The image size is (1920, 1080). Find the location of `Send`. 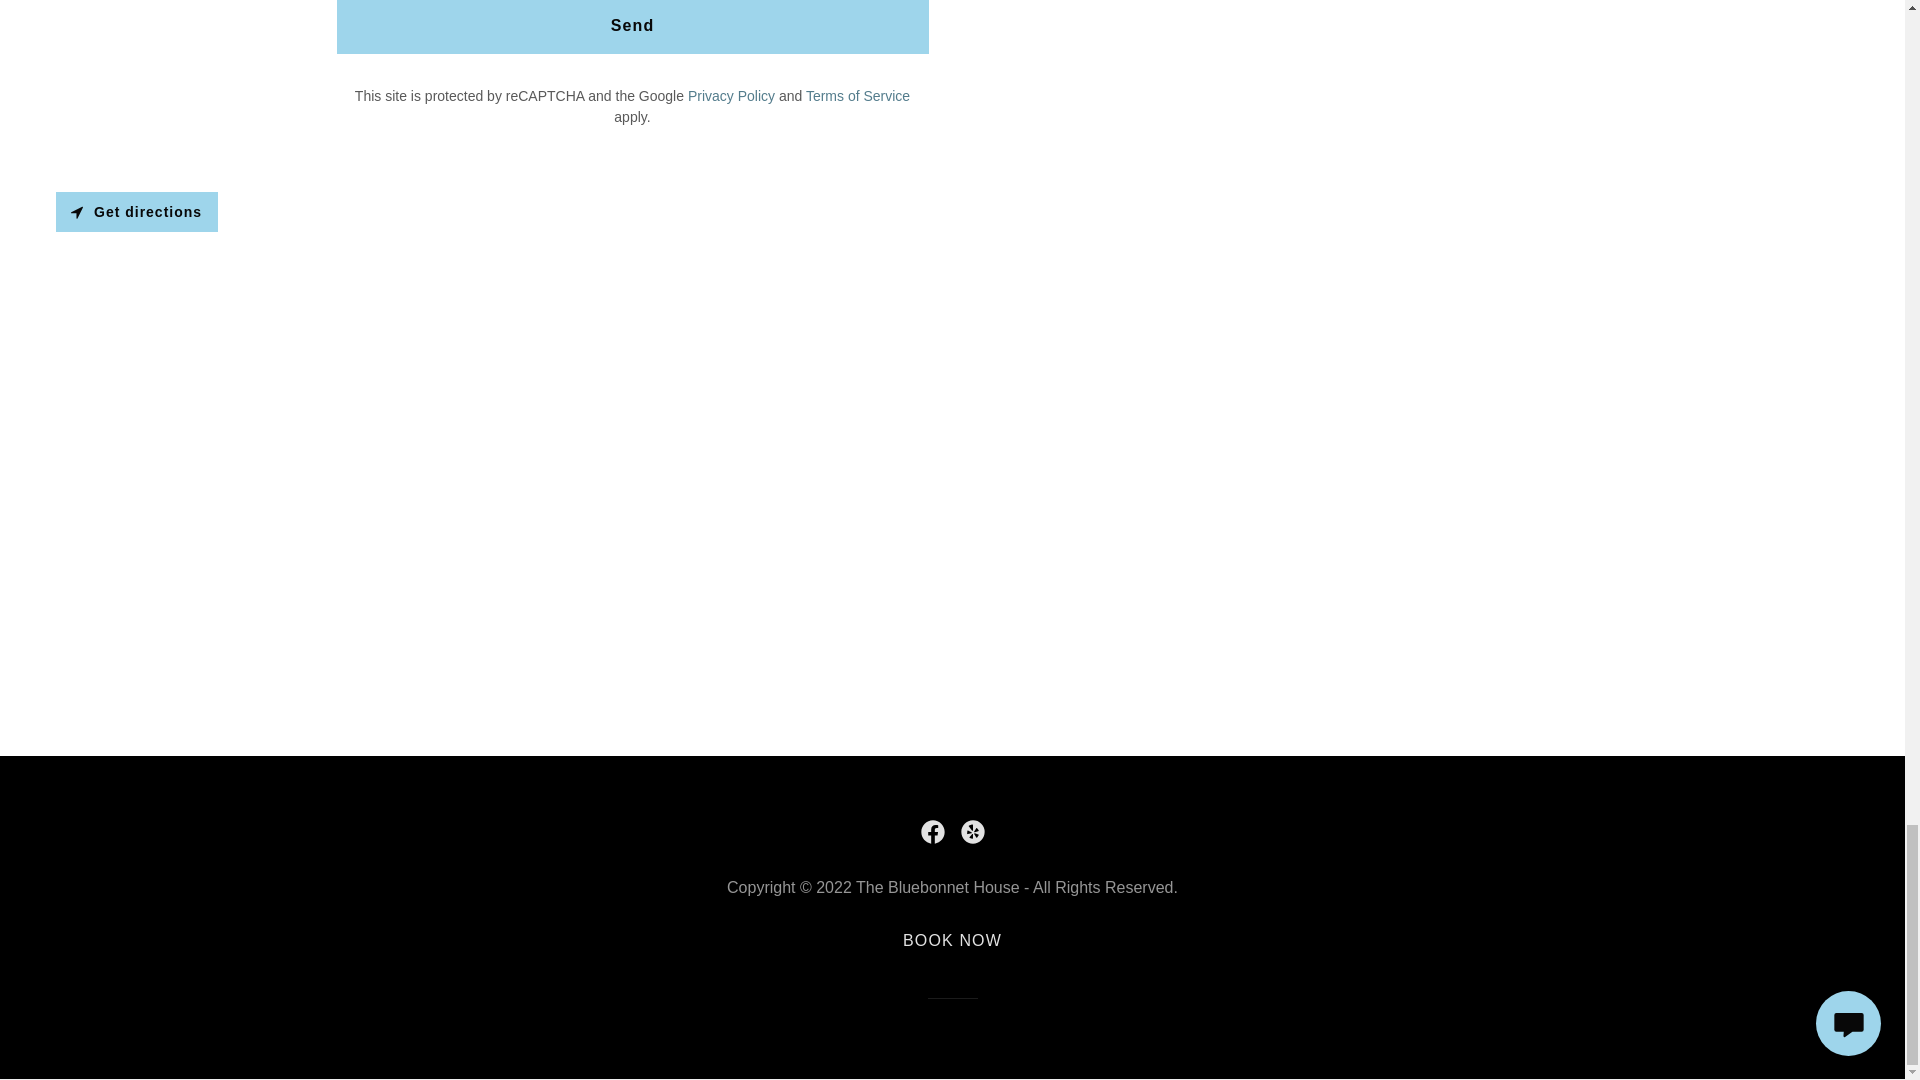

Send is located at coordinates (632, 27).